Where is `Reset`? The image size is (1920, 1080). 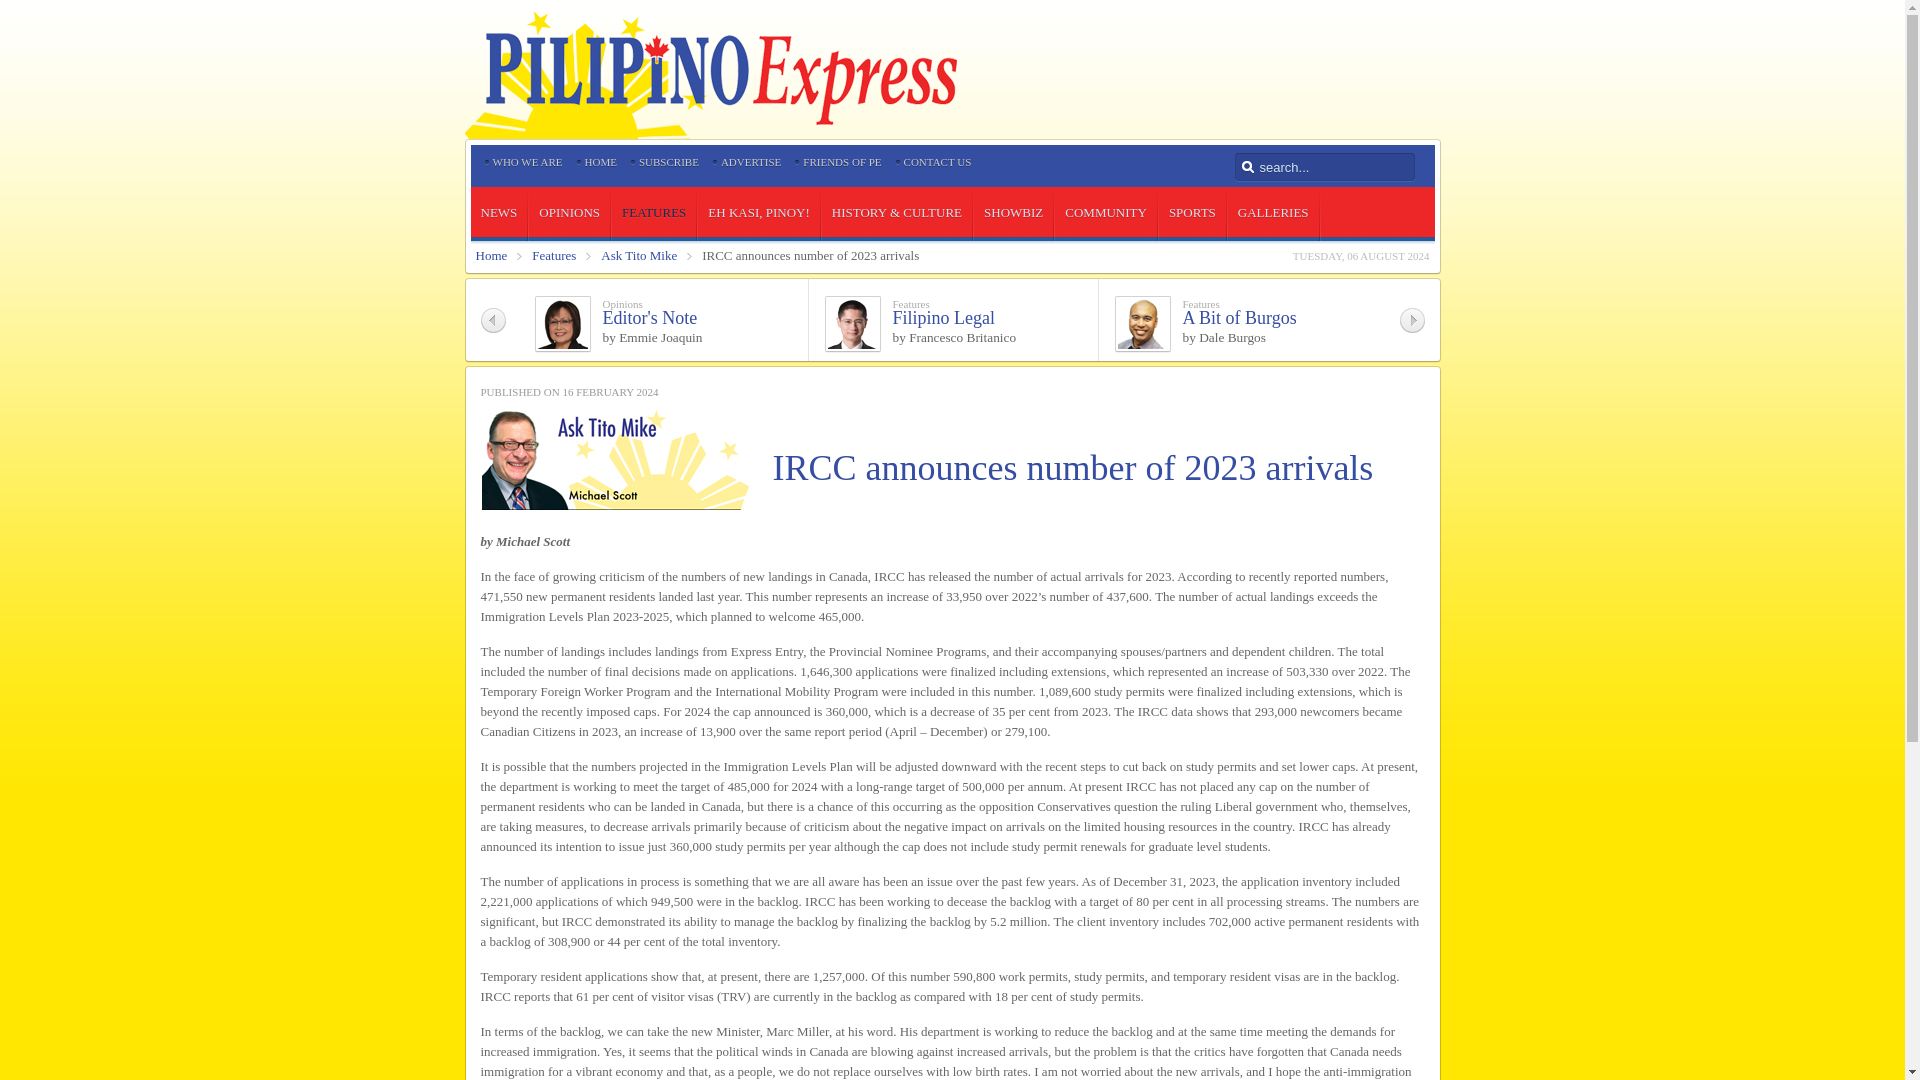 Reset is located at coordinates (4, 4).